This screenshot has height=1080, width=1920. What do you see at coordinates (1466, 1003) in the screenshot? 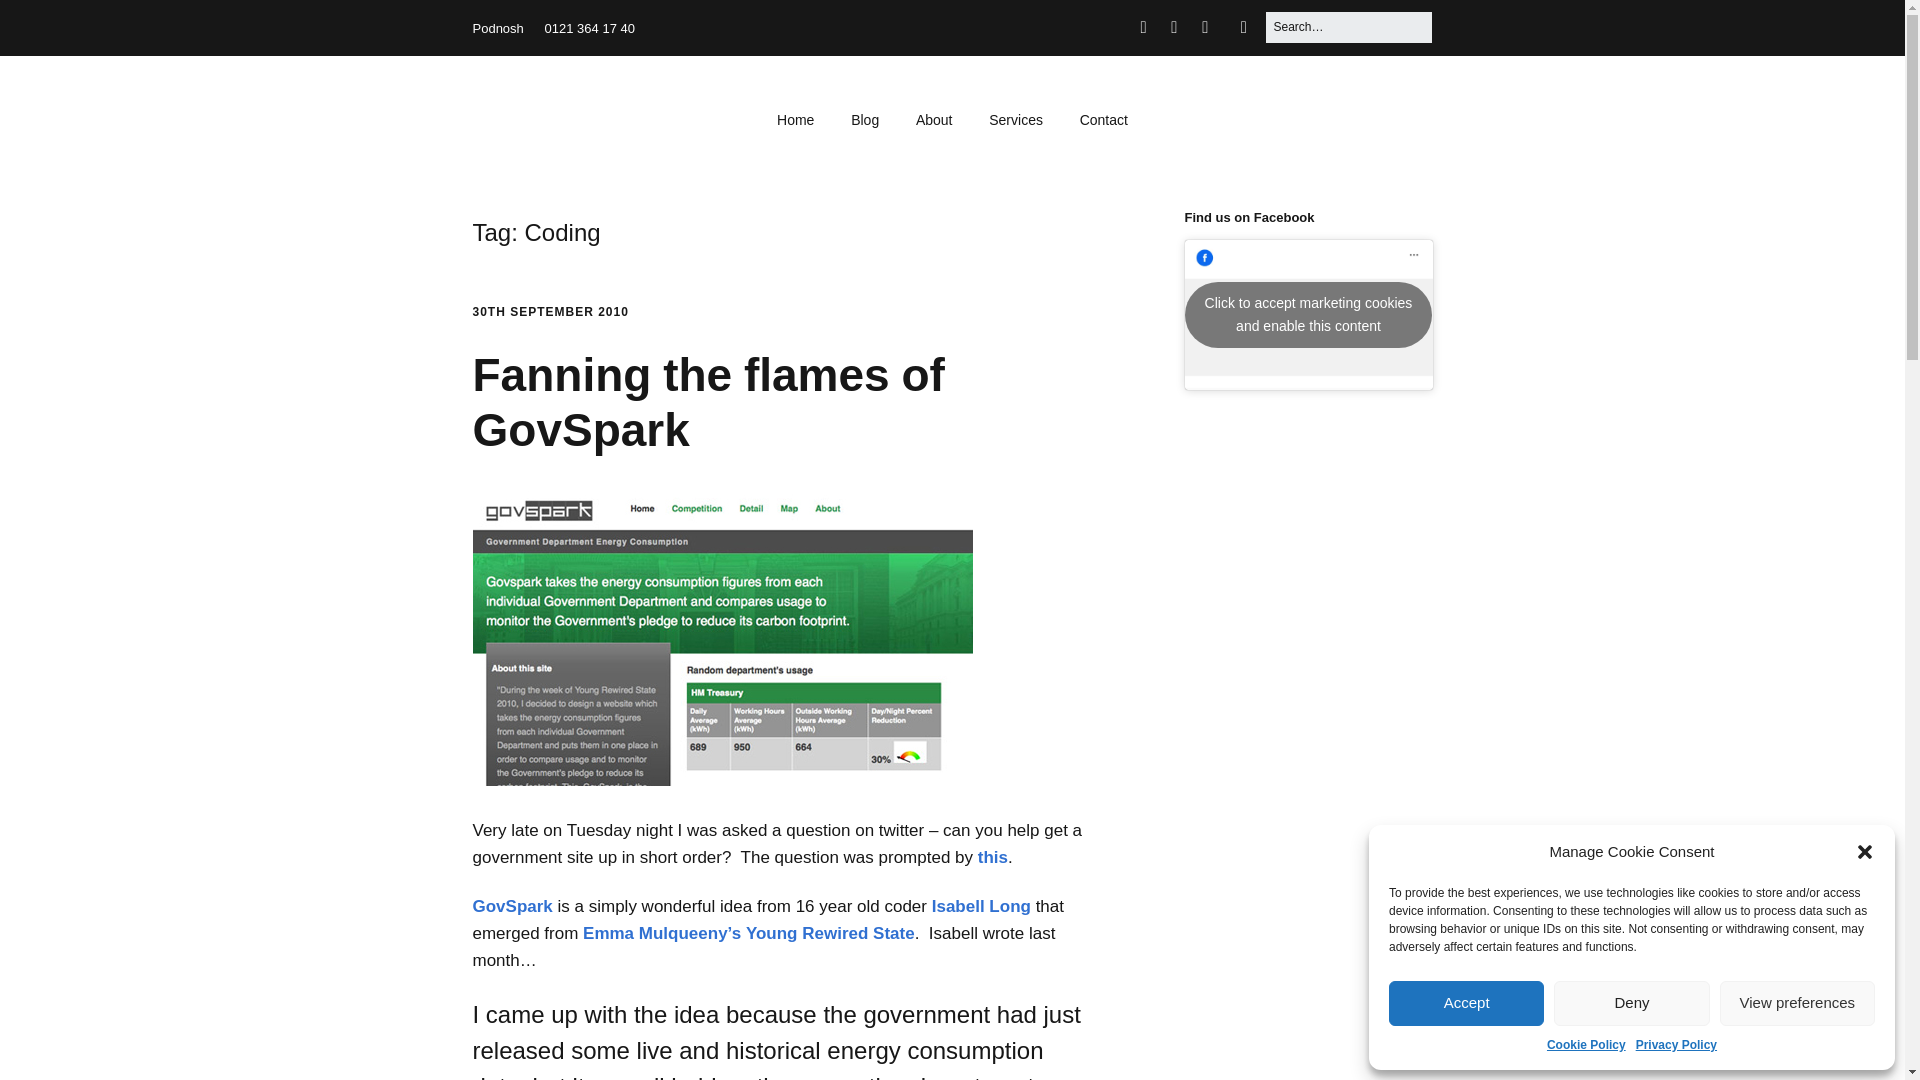
I see `Accept` at bounding box center [1466, 1003].